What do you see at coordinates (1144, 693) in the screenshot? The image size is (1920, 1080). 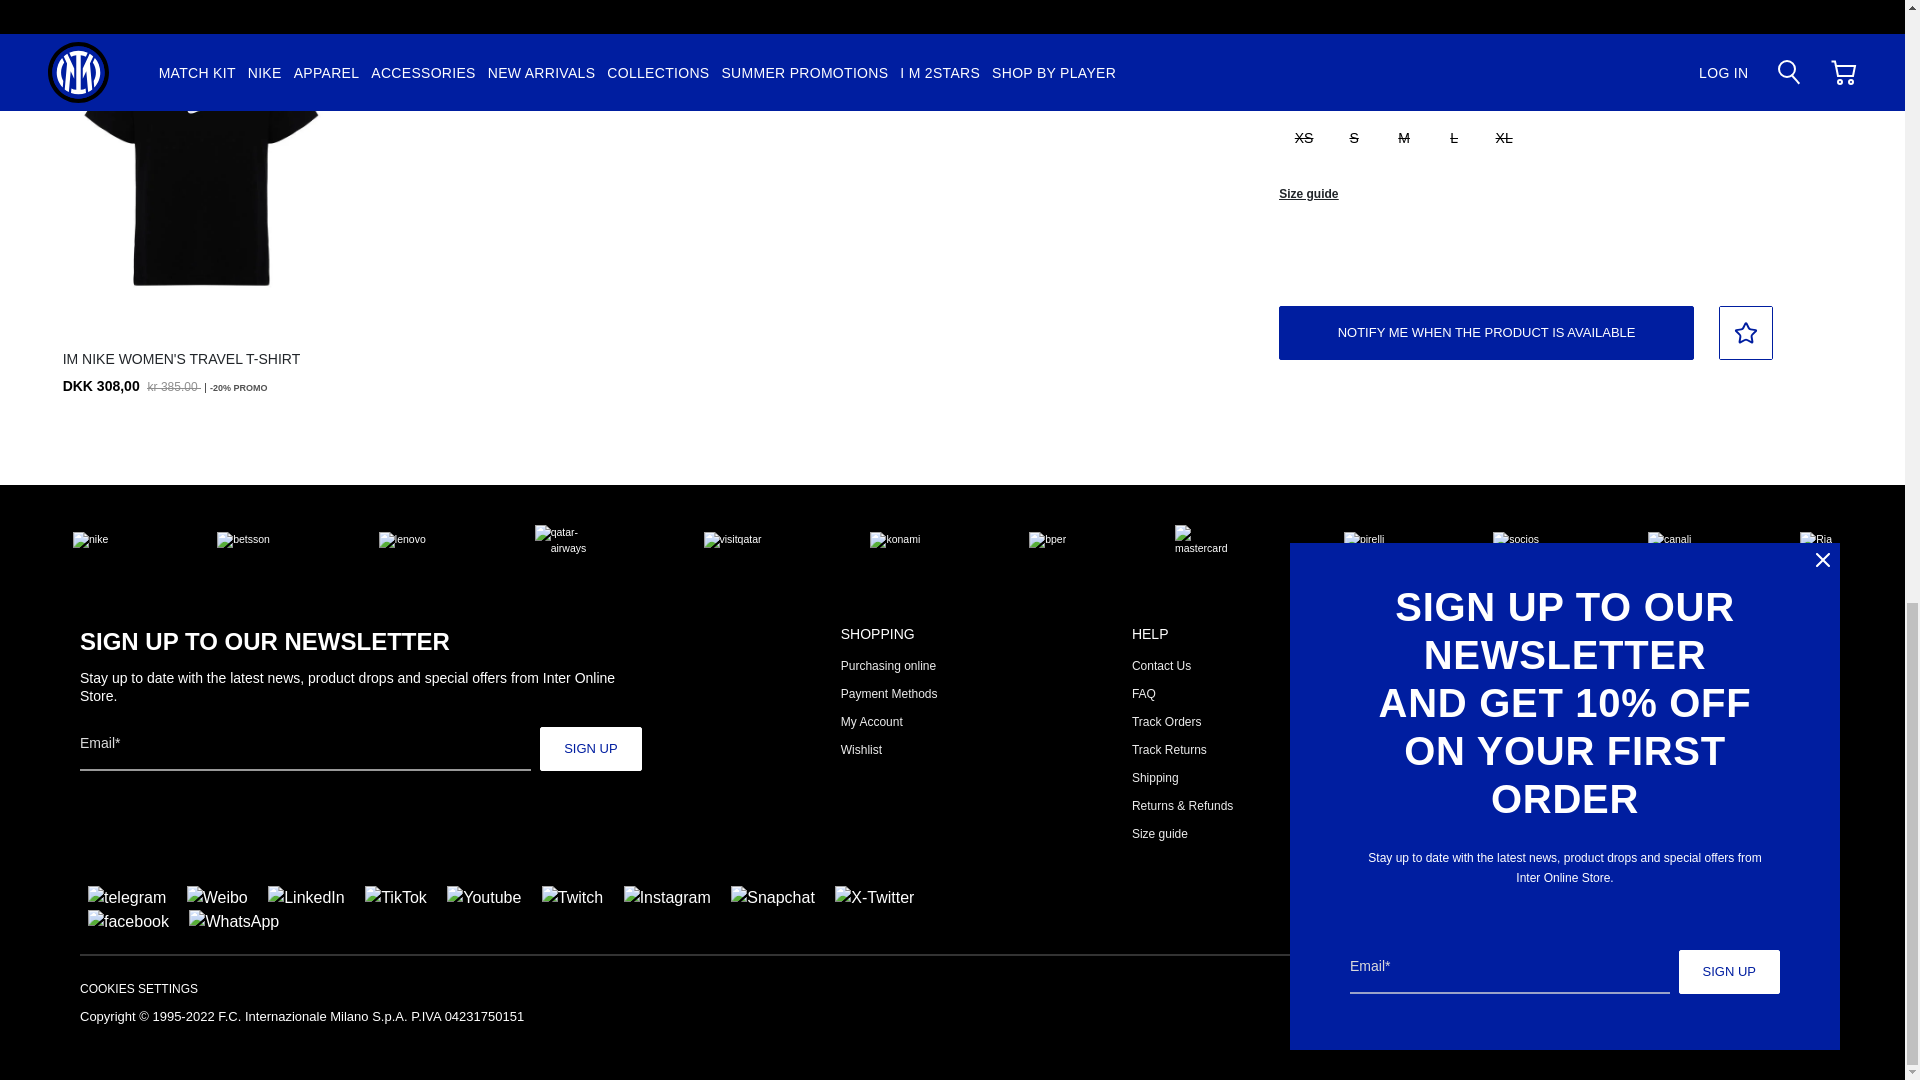 I see `Go to Faq` at bounding box center [1144, 693].